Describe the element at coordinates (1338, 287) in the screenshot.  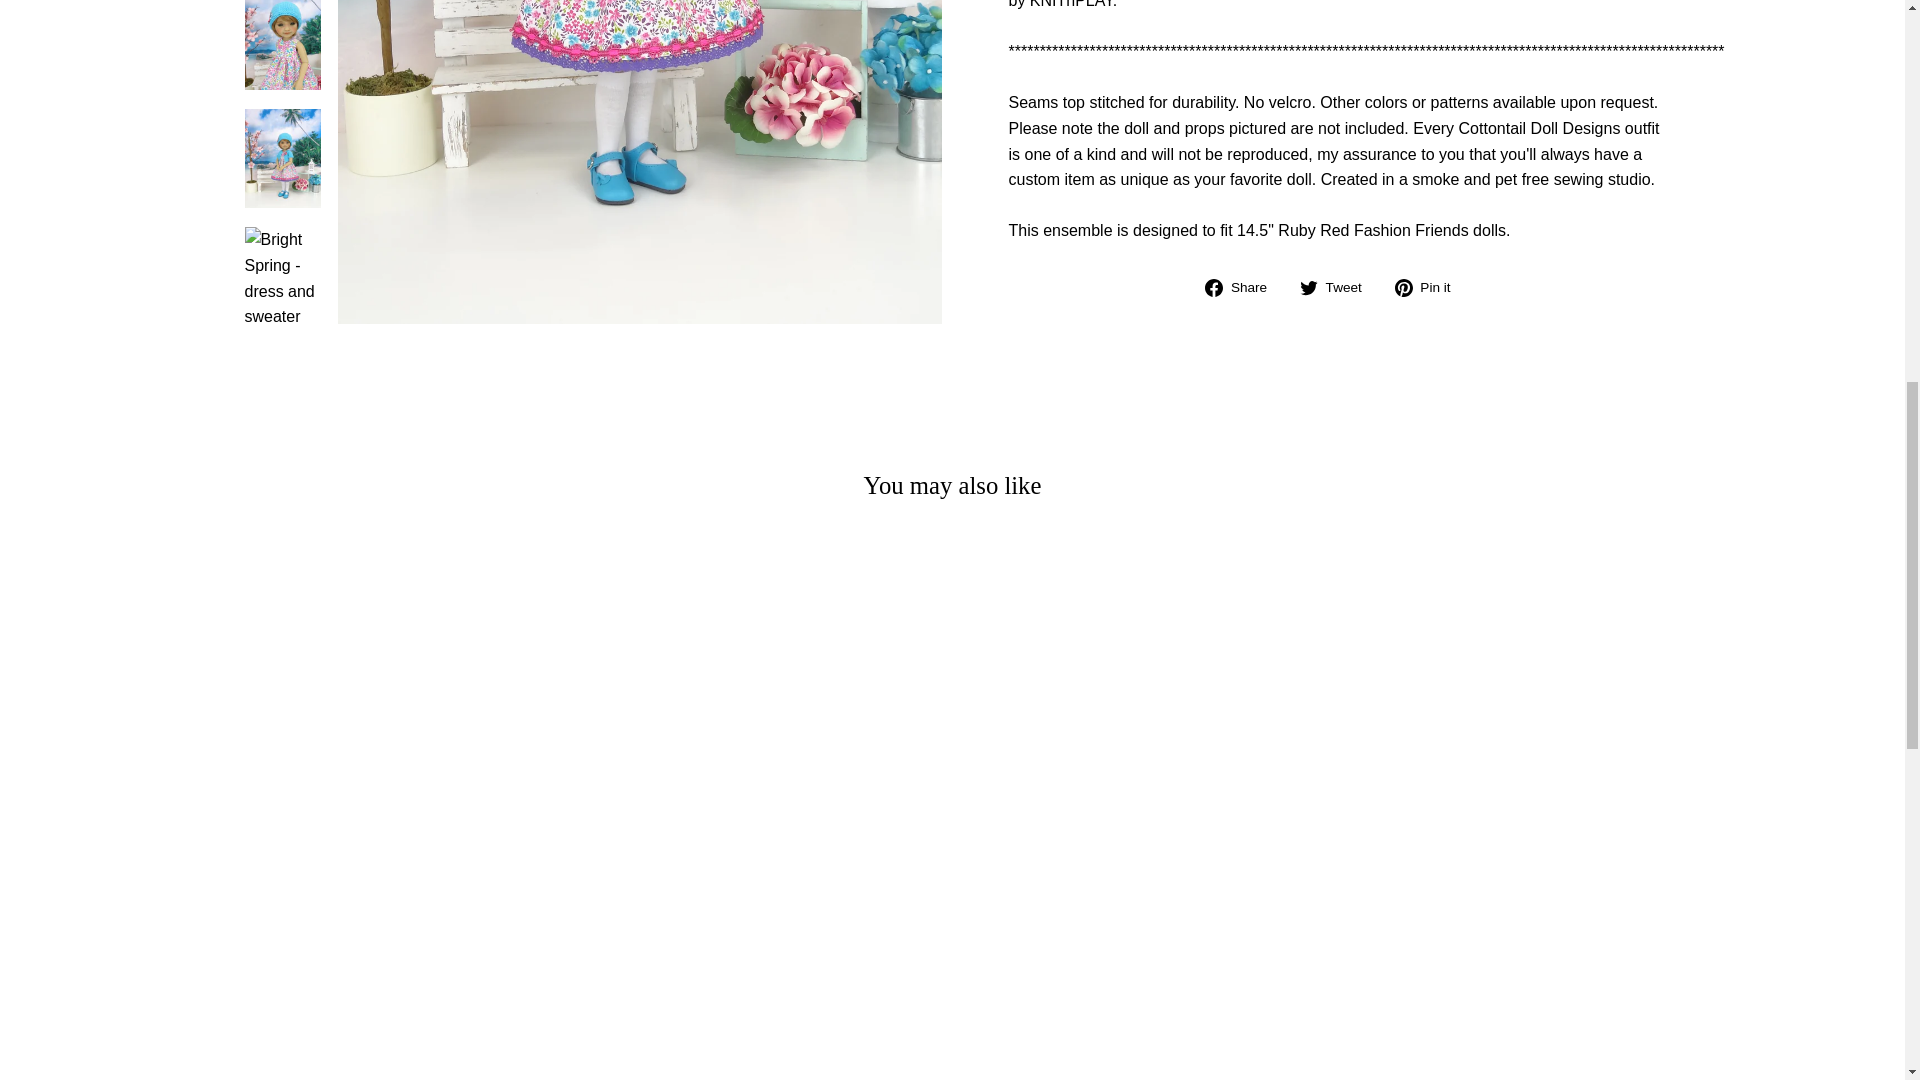
I see `Tweet on Twitter` at that location.